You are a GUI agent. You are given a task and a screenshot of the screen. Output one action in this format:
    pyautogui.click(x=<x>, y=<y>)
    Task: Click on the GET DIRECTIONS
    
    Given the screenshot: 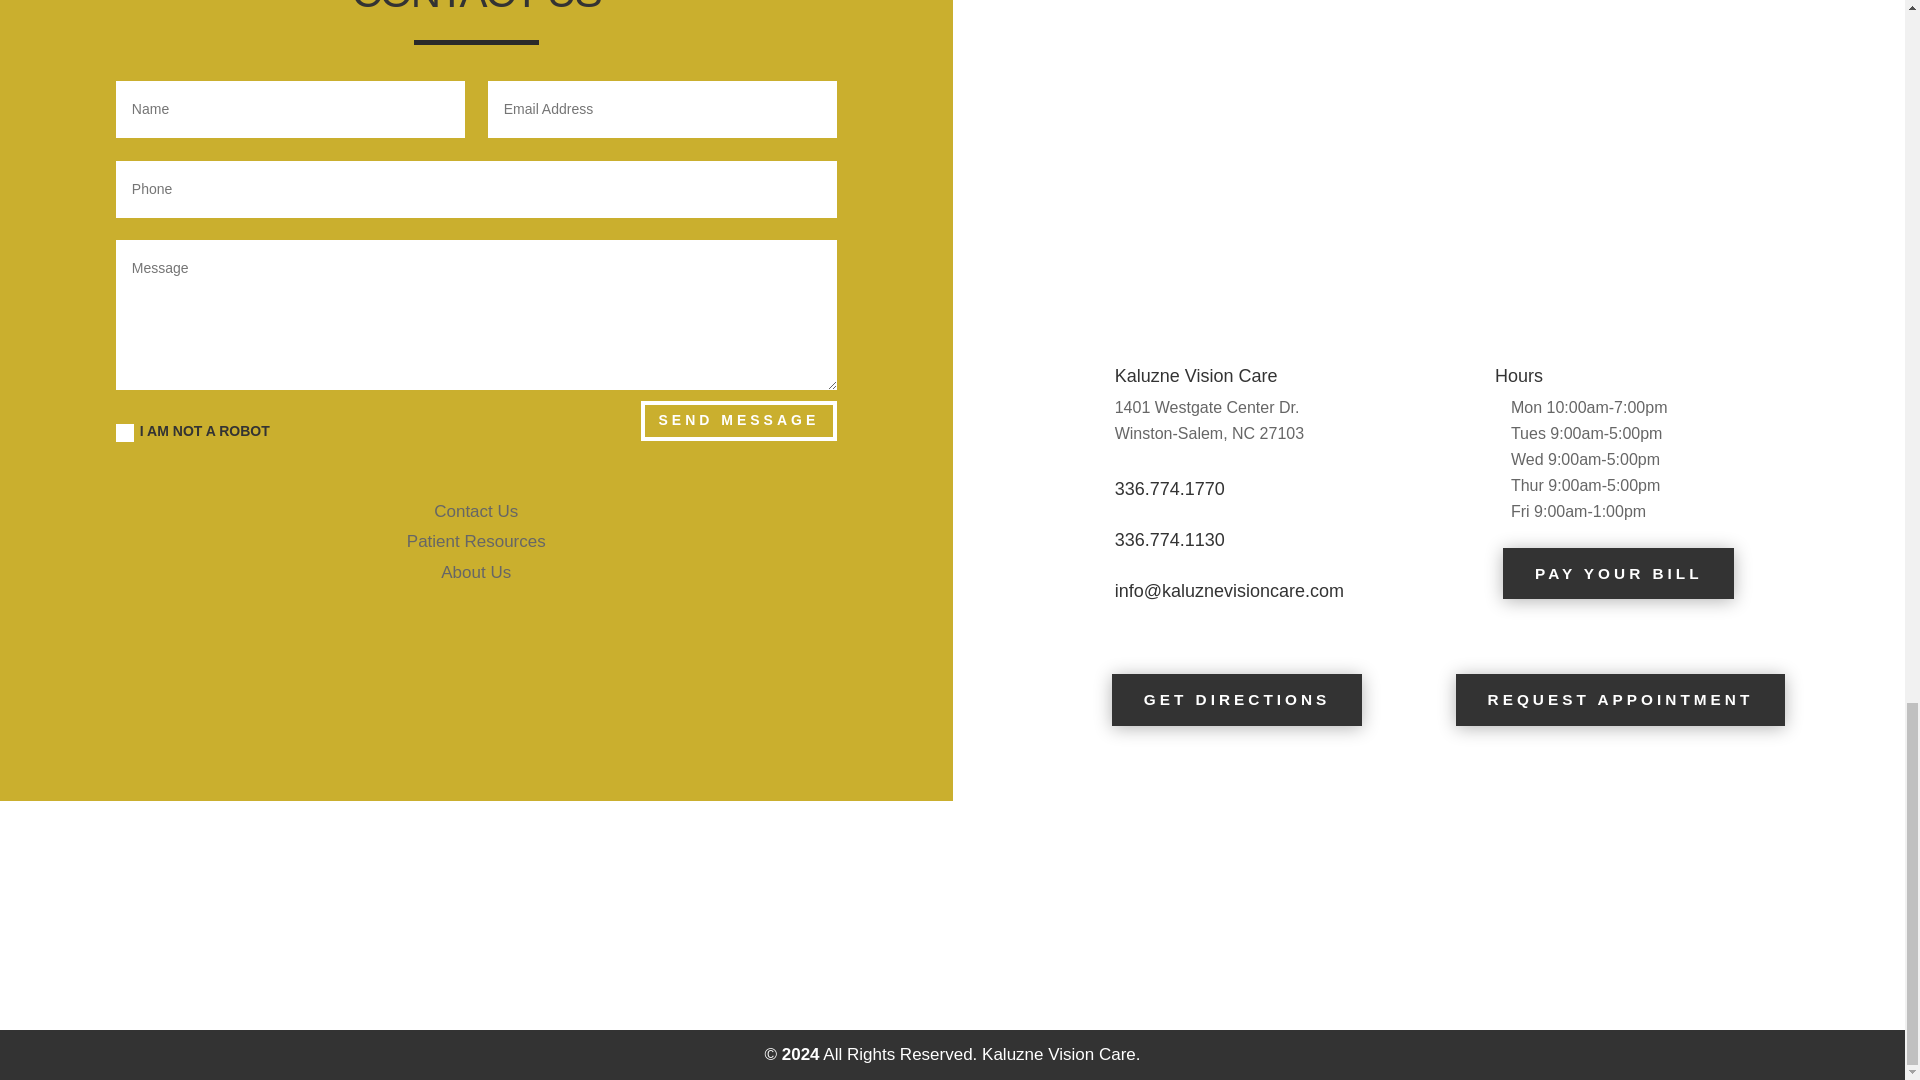 What is the action you would take?
    pyautogui.click(x=1236, y=698)
    